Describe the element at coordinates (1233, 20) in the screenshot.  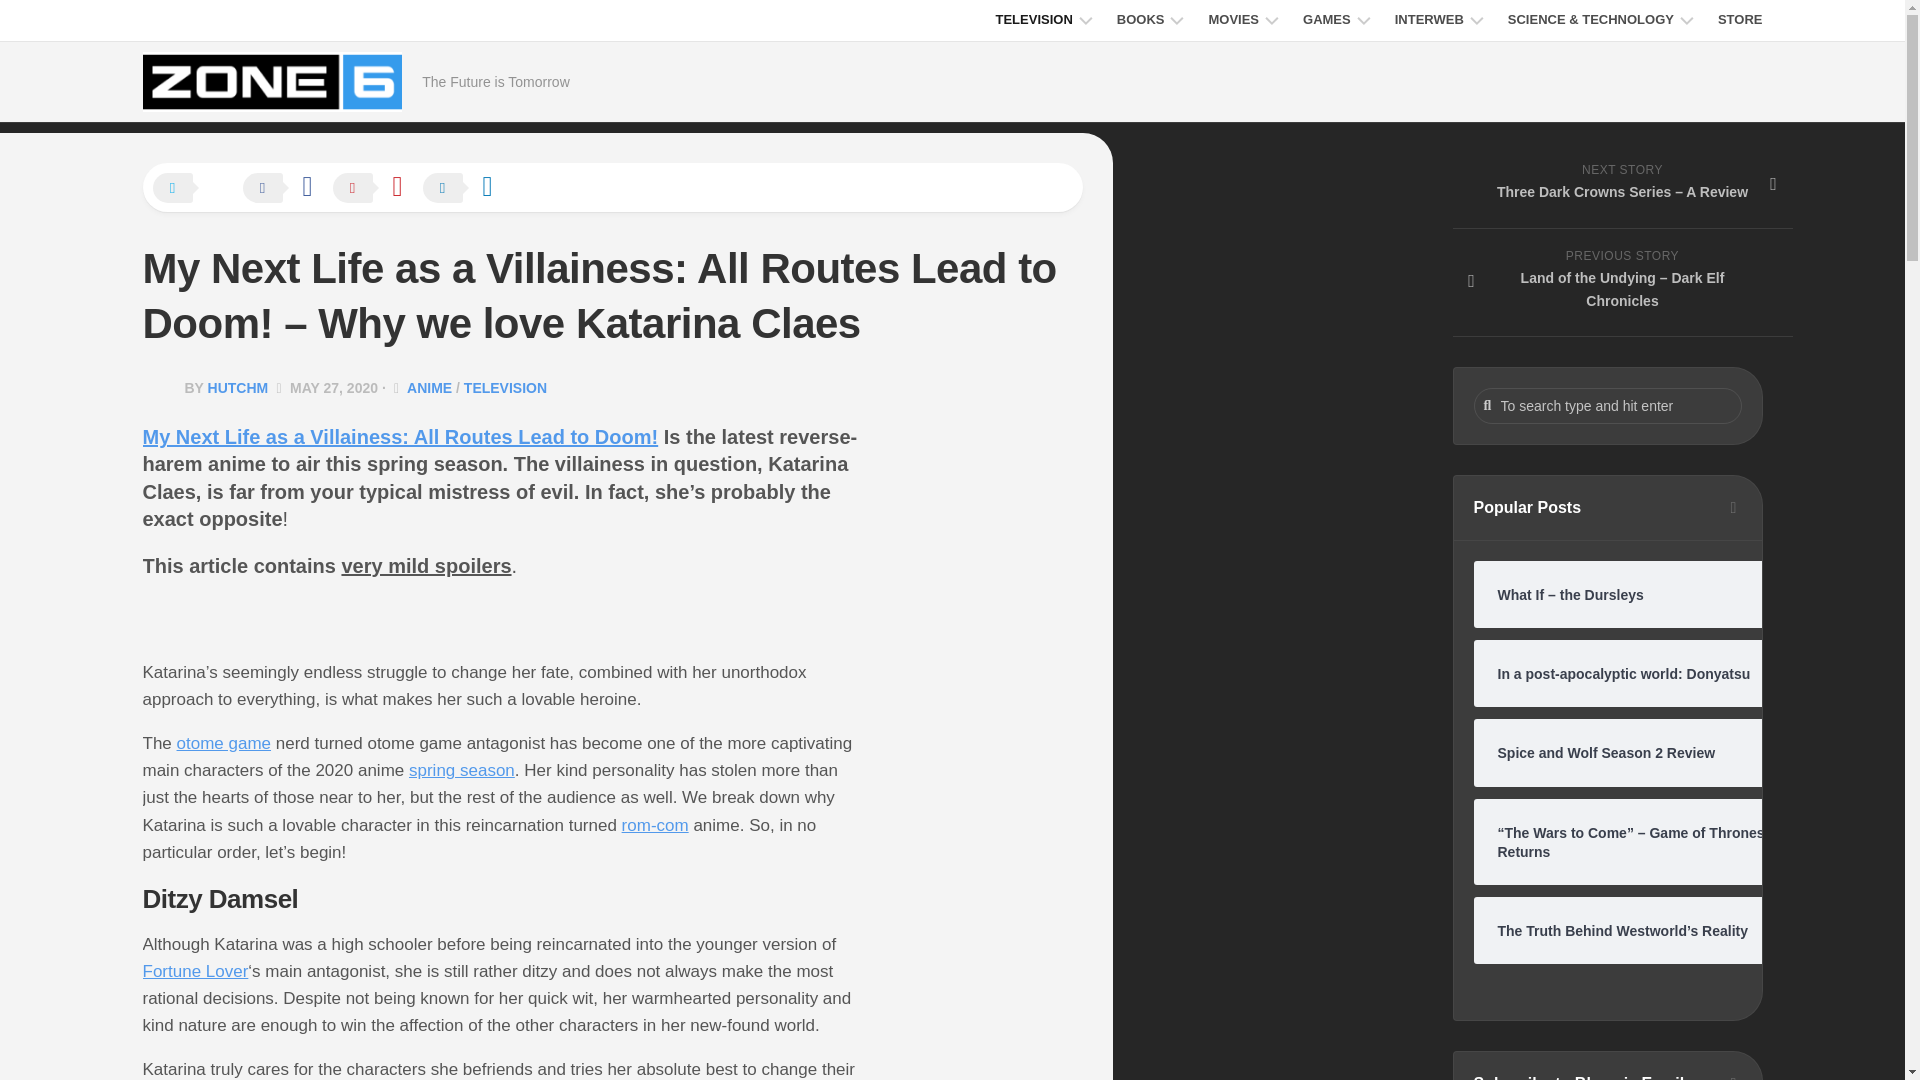
I see `MOVIES` at that location.